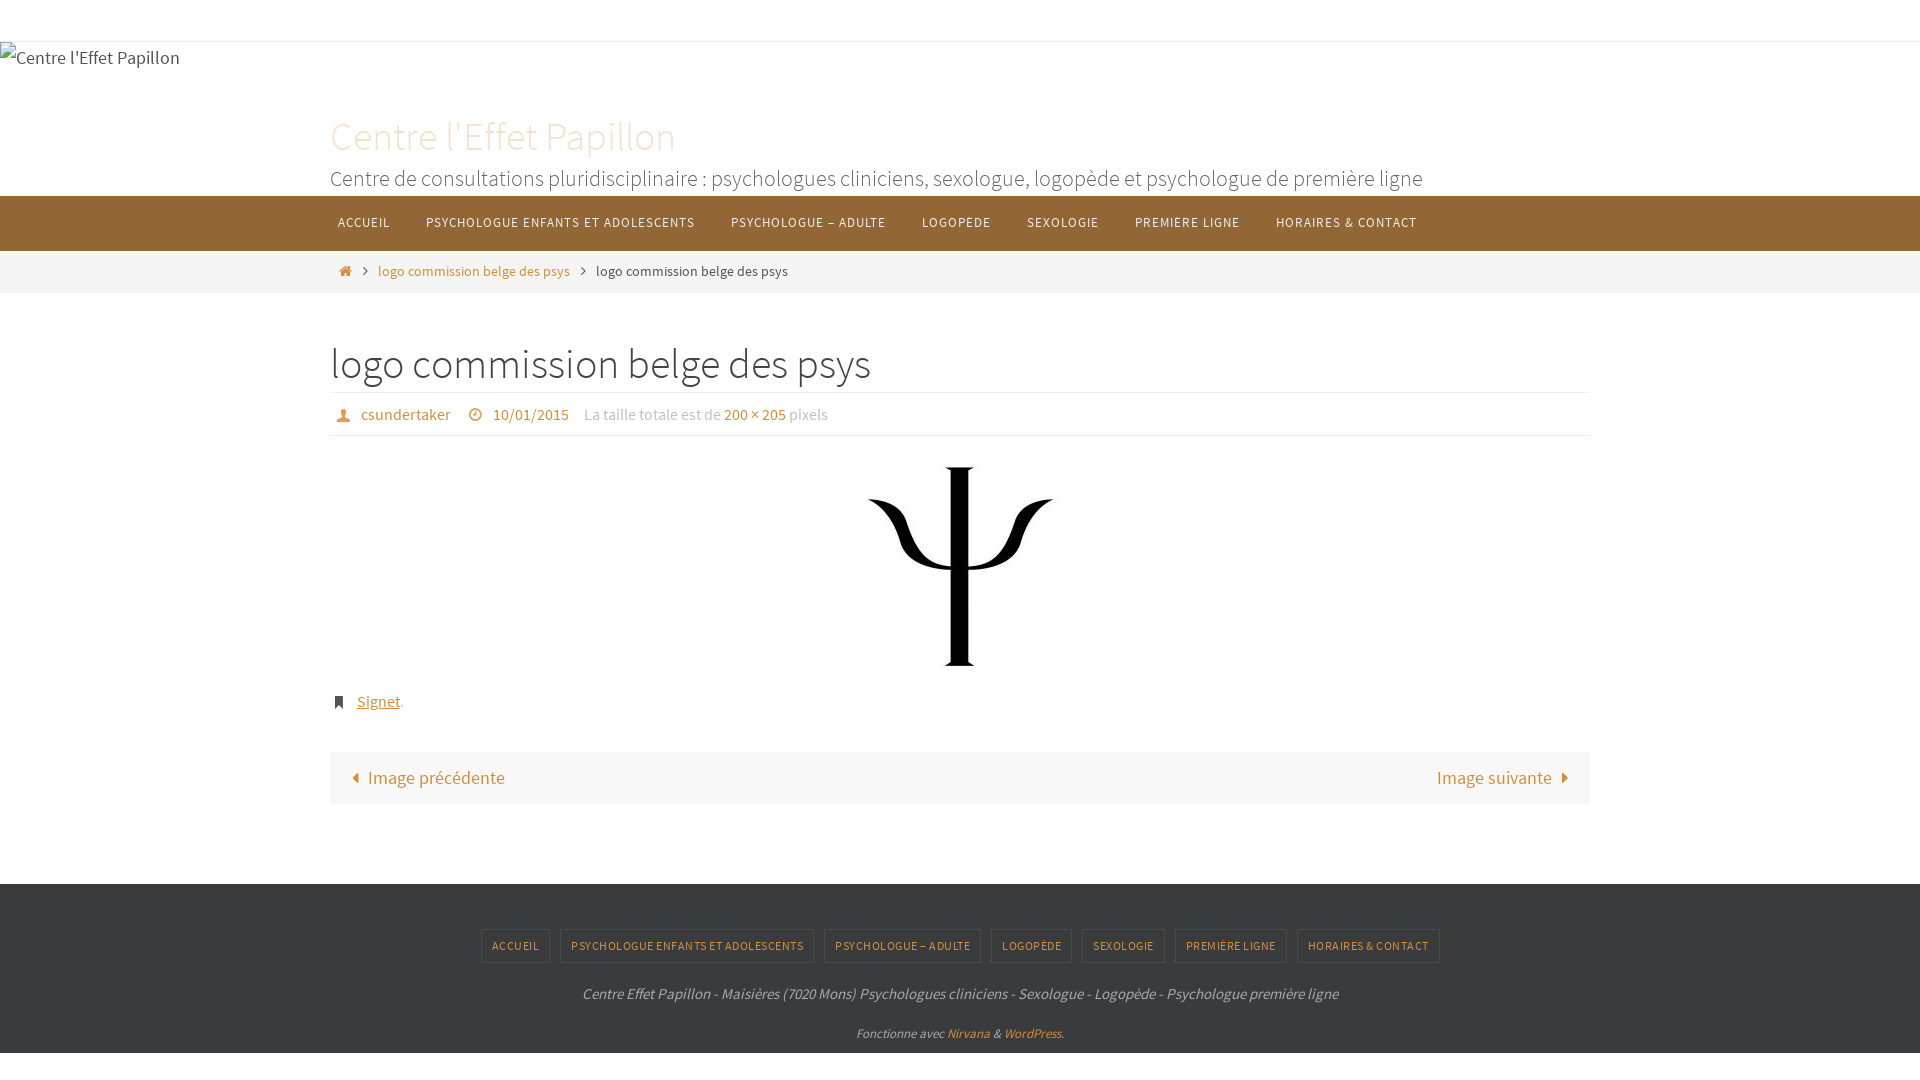  I want to click on Centre l'Effet Papillon, so click(503, 136).